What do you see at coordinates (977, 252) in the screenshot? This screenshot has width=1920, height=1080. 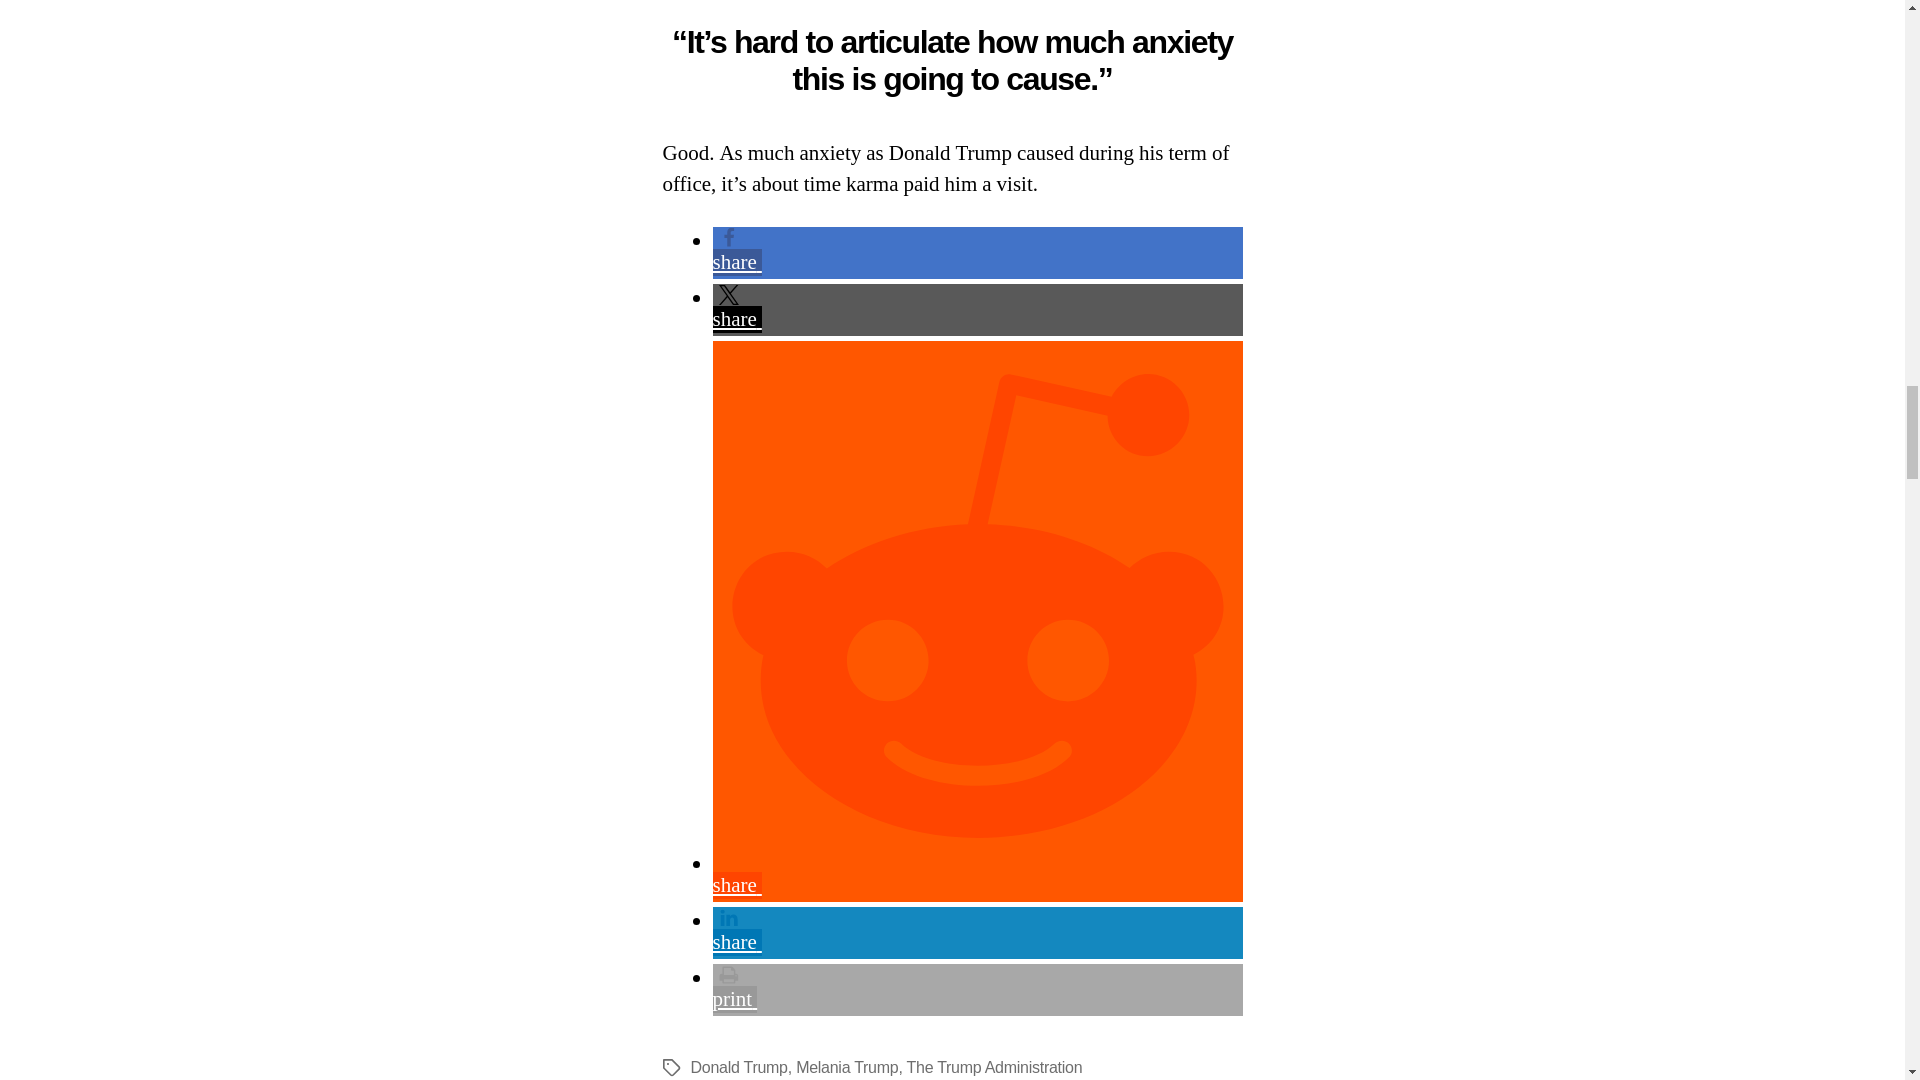 I see `share ` at bounding box center [977, 252].